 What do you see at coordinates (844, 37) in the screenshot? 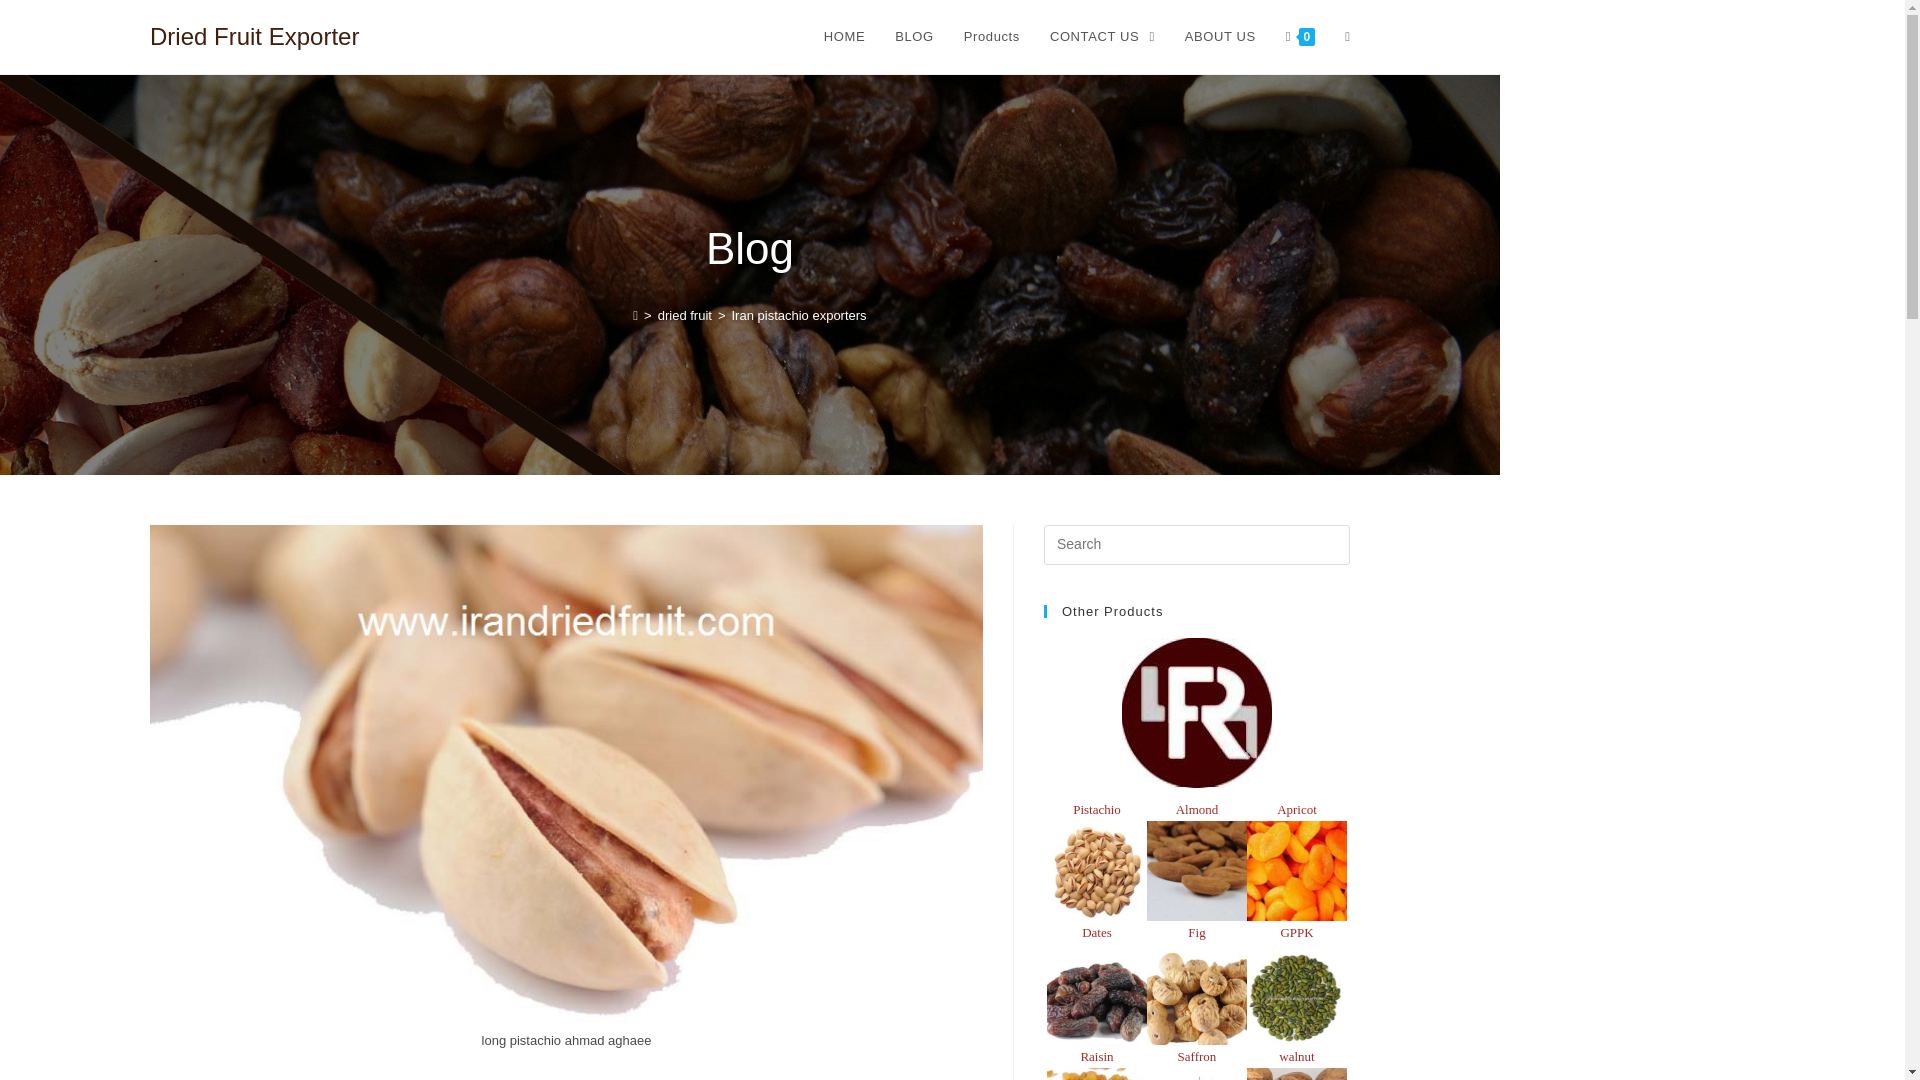
I see `HOME` at bounding box center [844, 37].